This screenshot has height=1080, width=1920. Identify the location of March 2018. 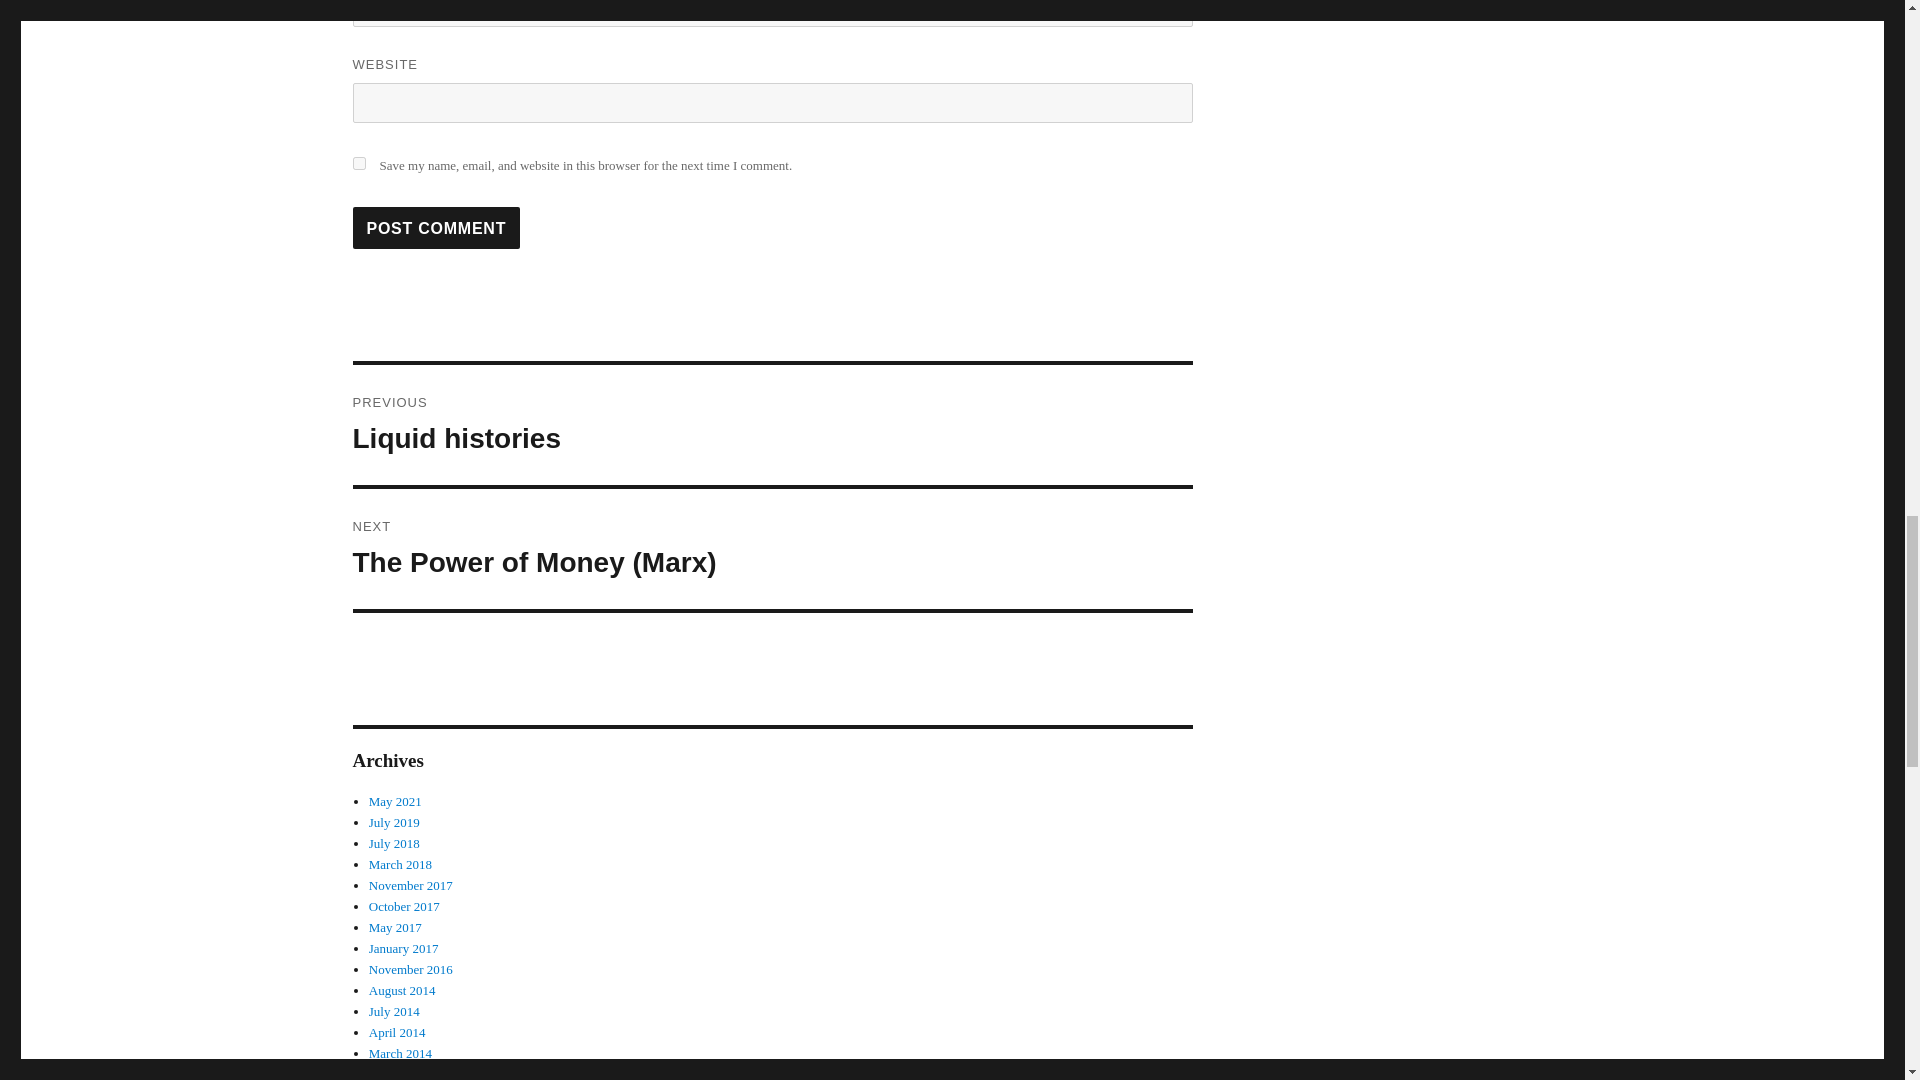
(400, 864).